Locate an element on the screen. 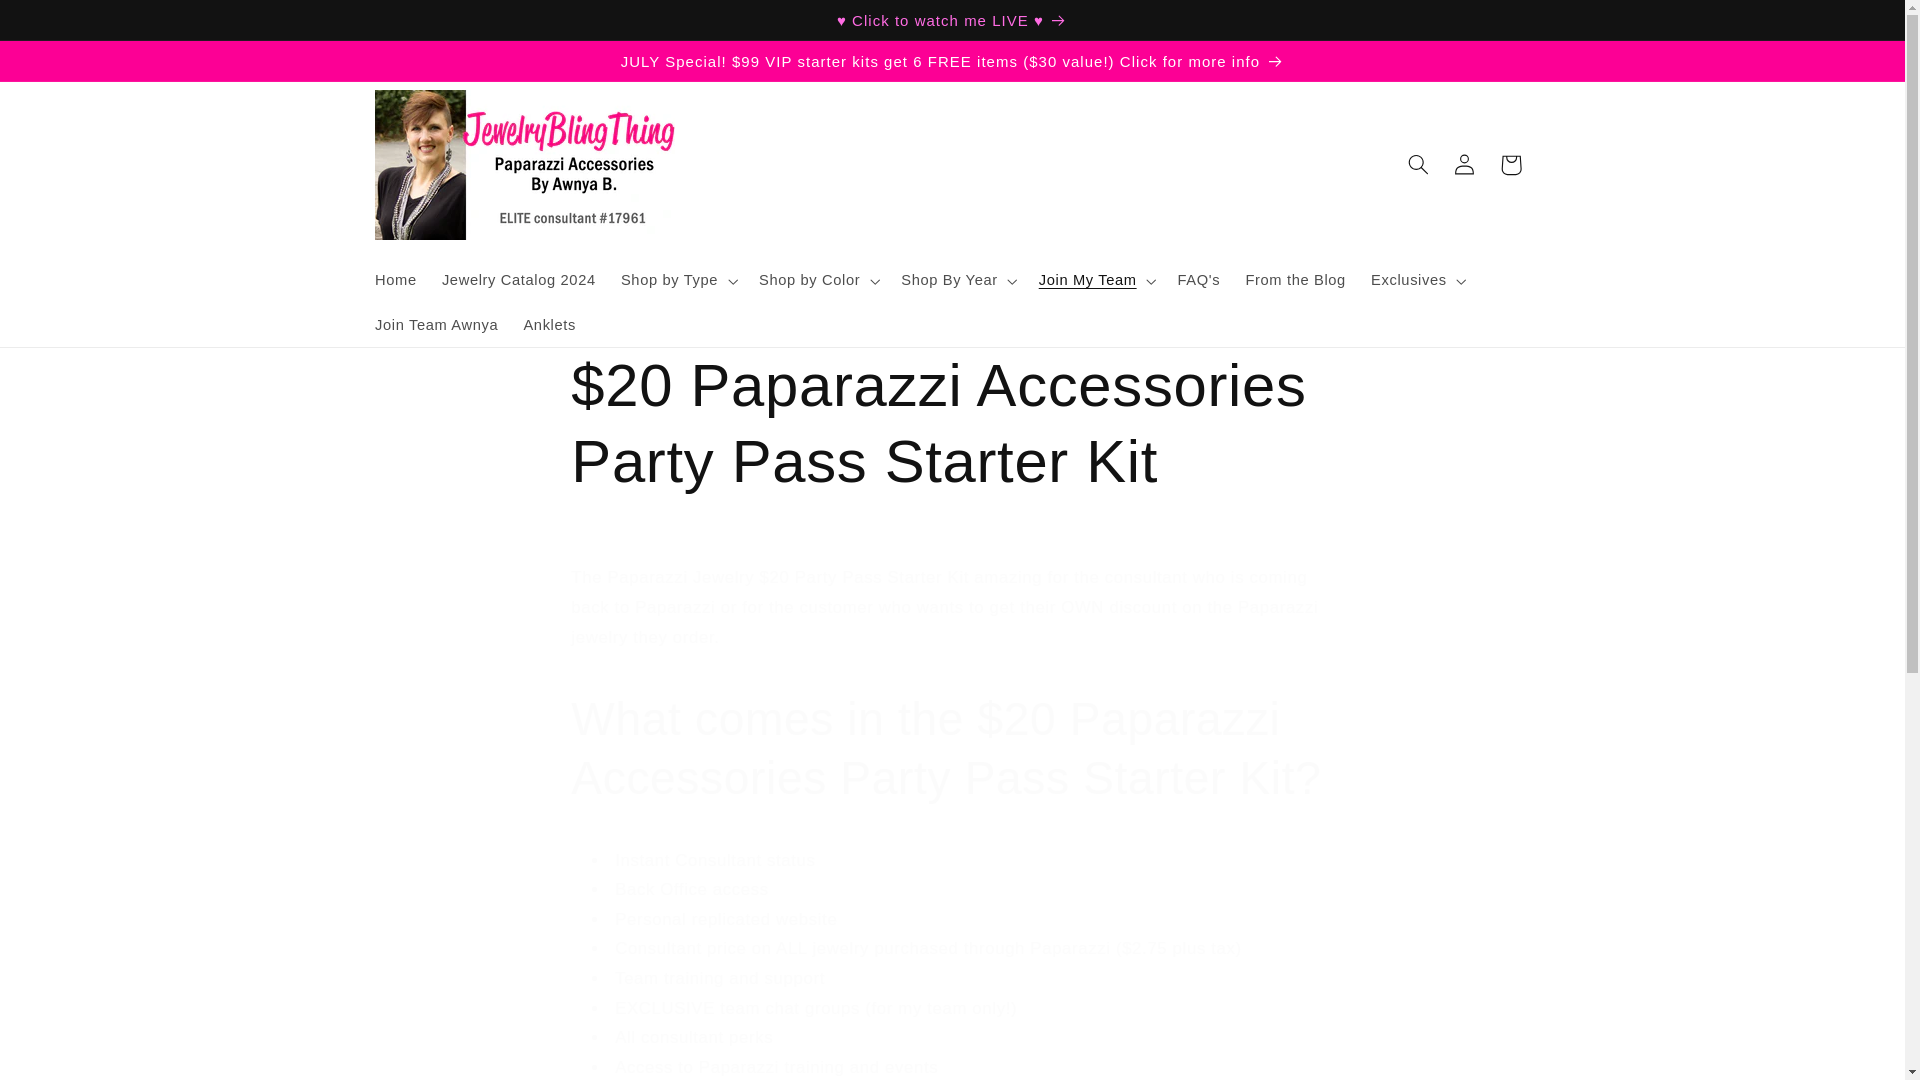  Skip to content is located at coordinates (63, 24).